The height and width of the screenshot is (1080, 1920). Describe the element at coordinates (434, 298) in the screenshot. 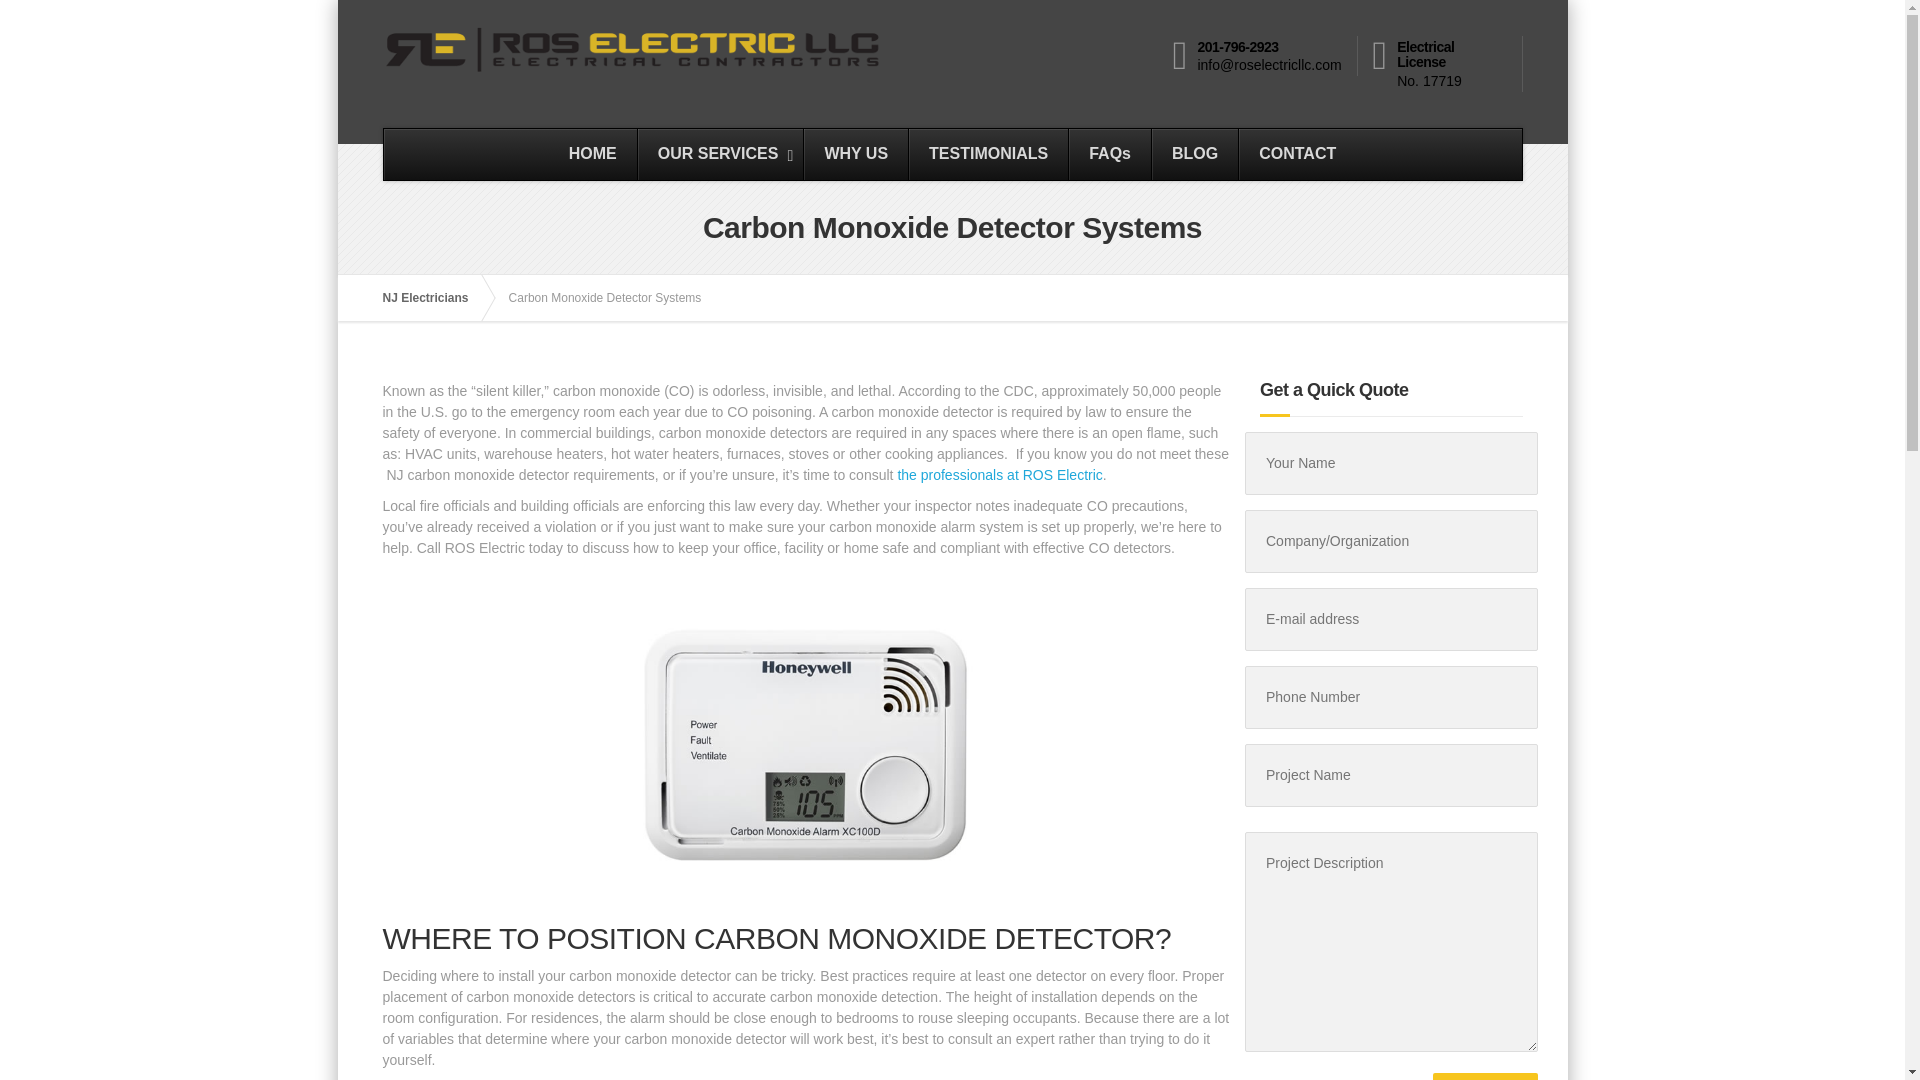

I see `the professionals at ROS Electric` at that location.